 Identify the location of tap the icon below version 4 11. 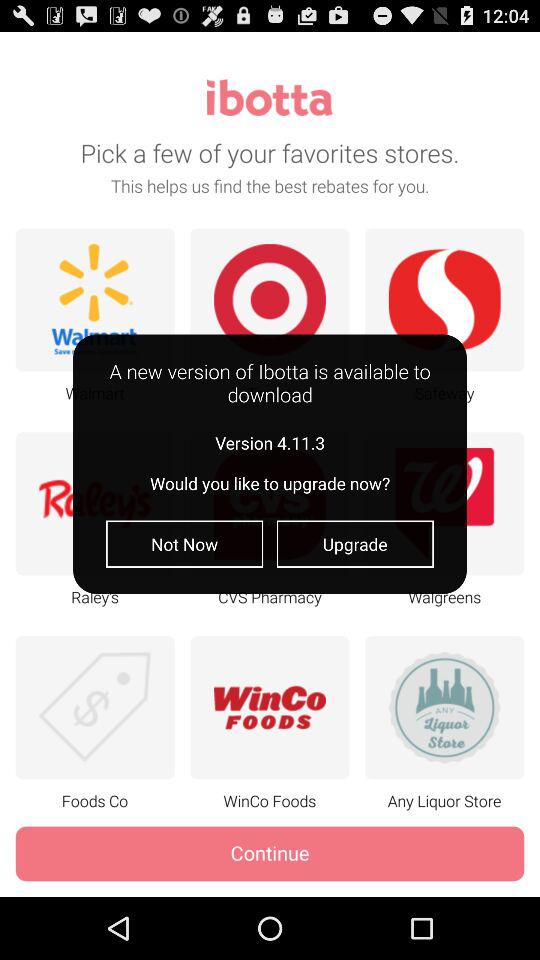
(184, 544).